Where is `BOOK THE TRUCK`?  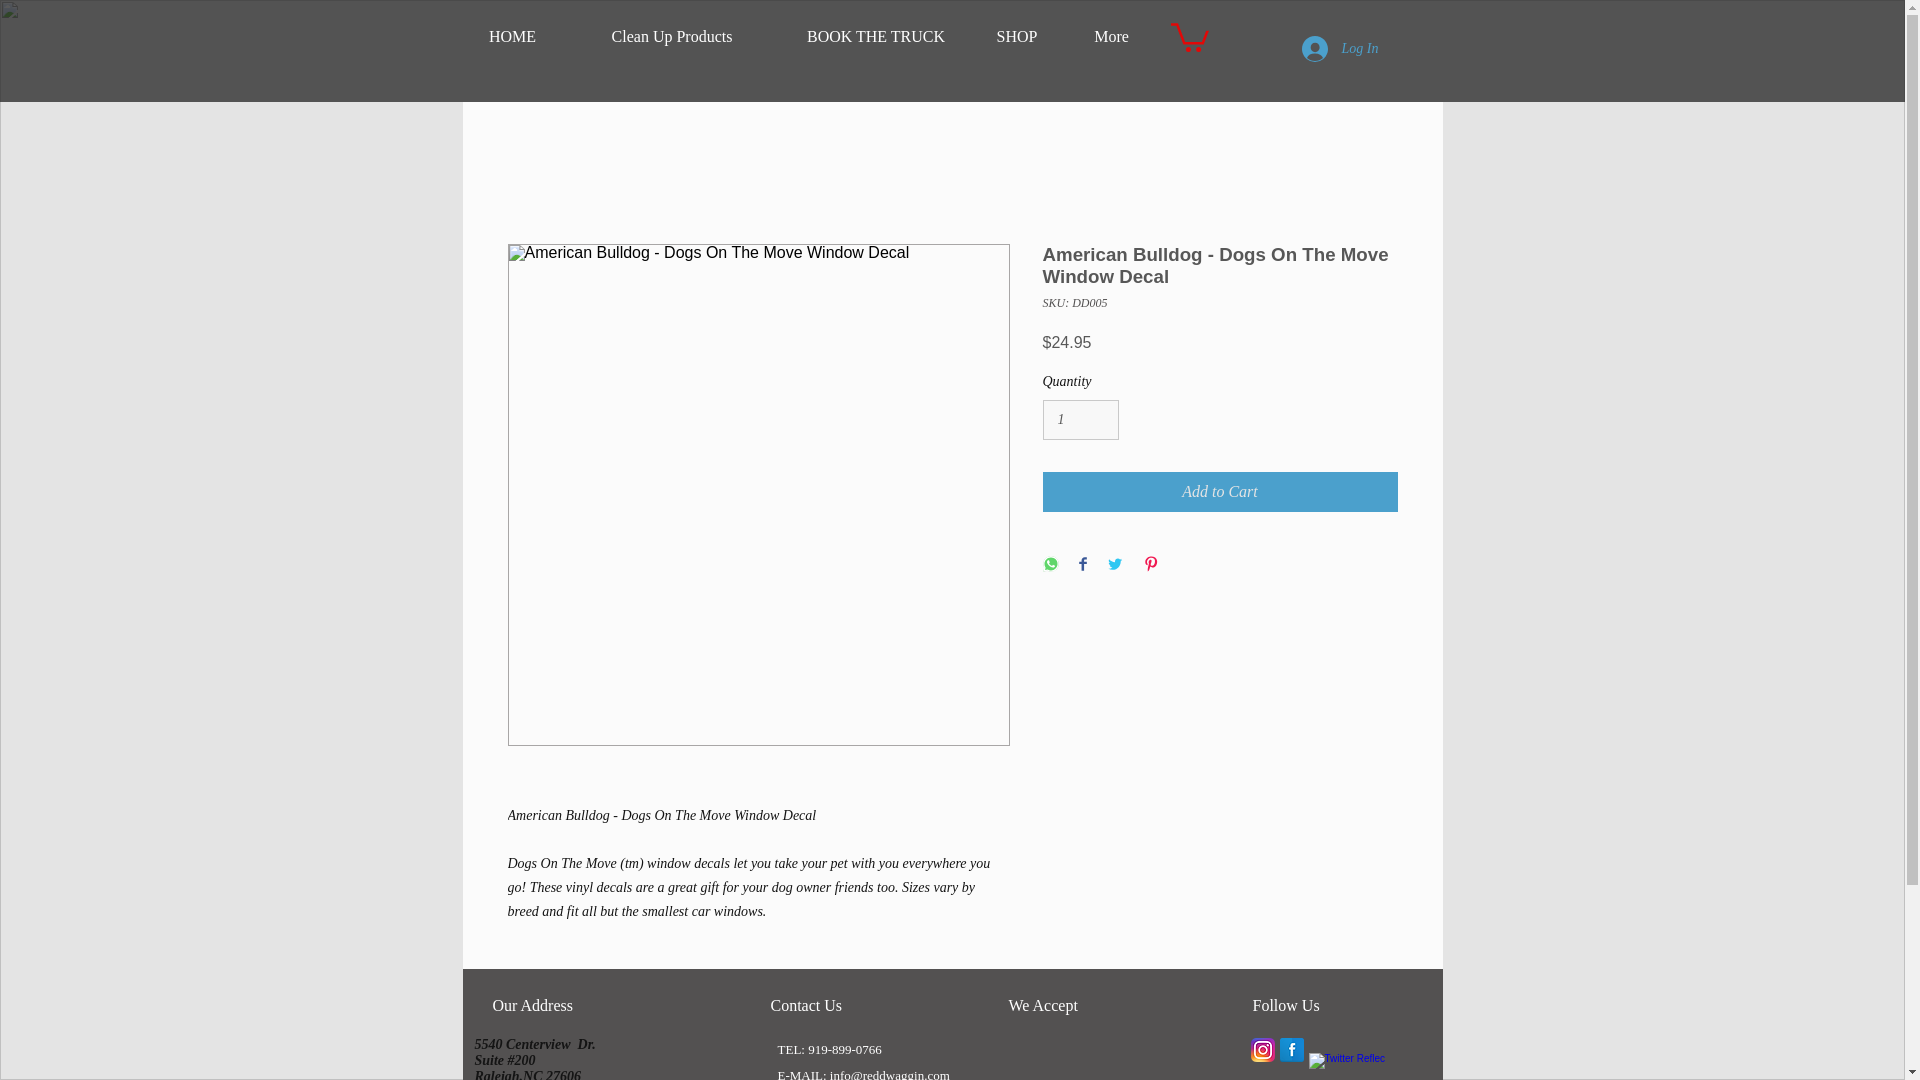 BOOK THE TRUCK is located at coordinates (874, 37).